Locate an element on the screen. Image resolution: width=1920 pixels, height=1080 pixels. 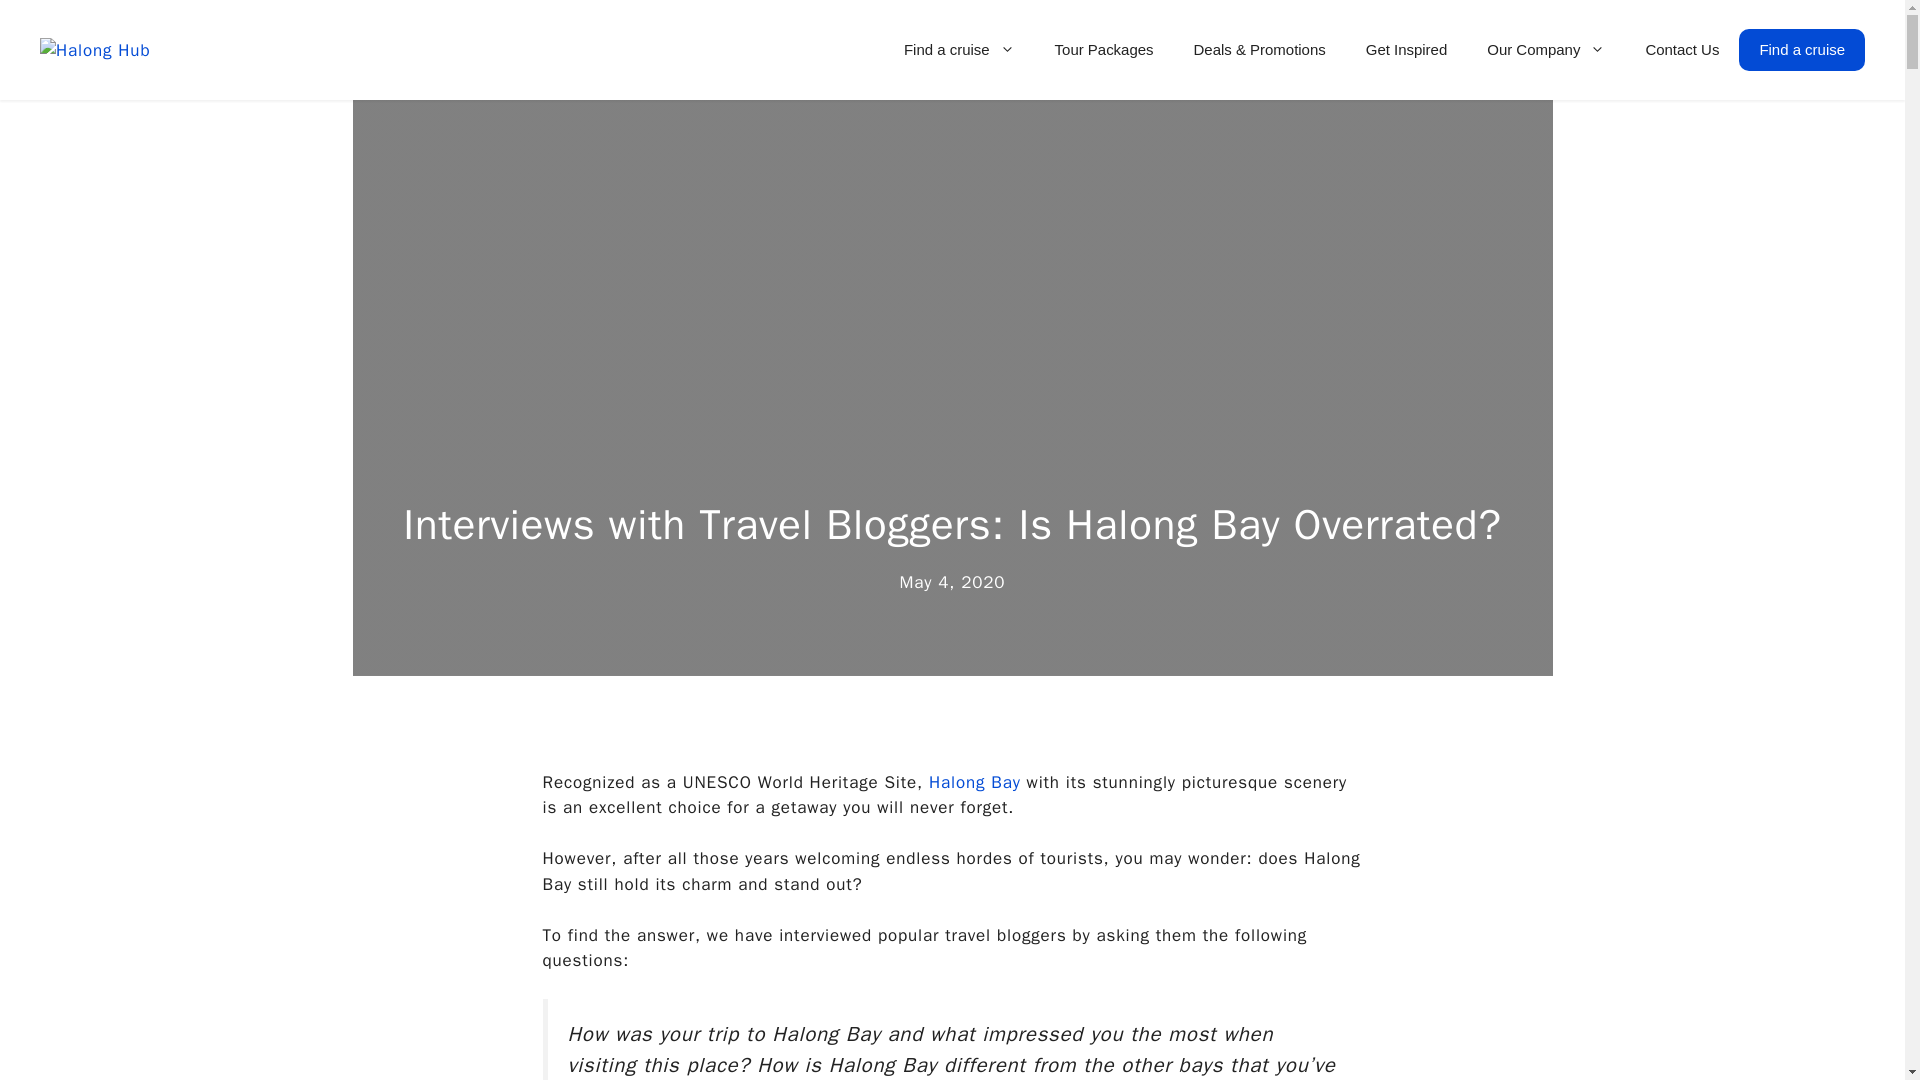
Our Company is located at coordinates (1545, 50).